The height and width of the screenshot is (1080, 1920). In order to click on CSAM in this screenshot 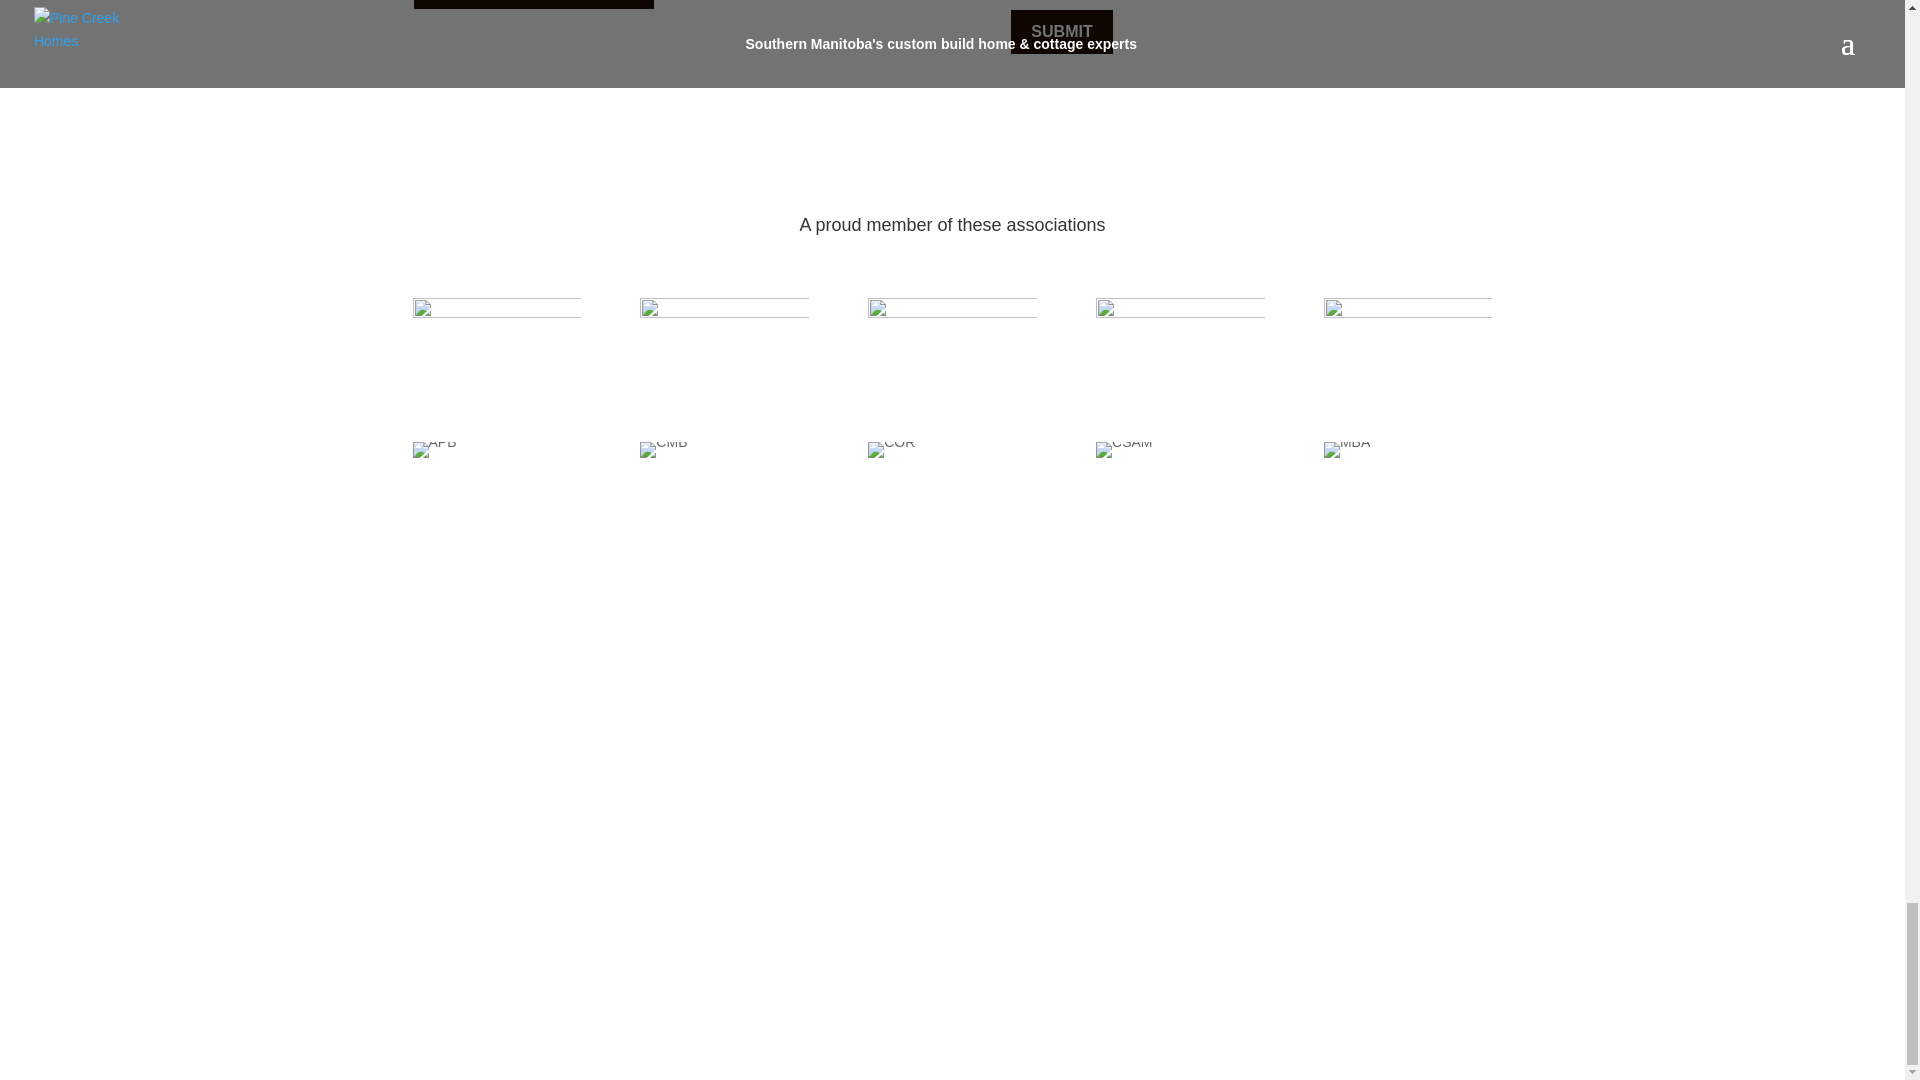, I will do `click(1180, 342)`.